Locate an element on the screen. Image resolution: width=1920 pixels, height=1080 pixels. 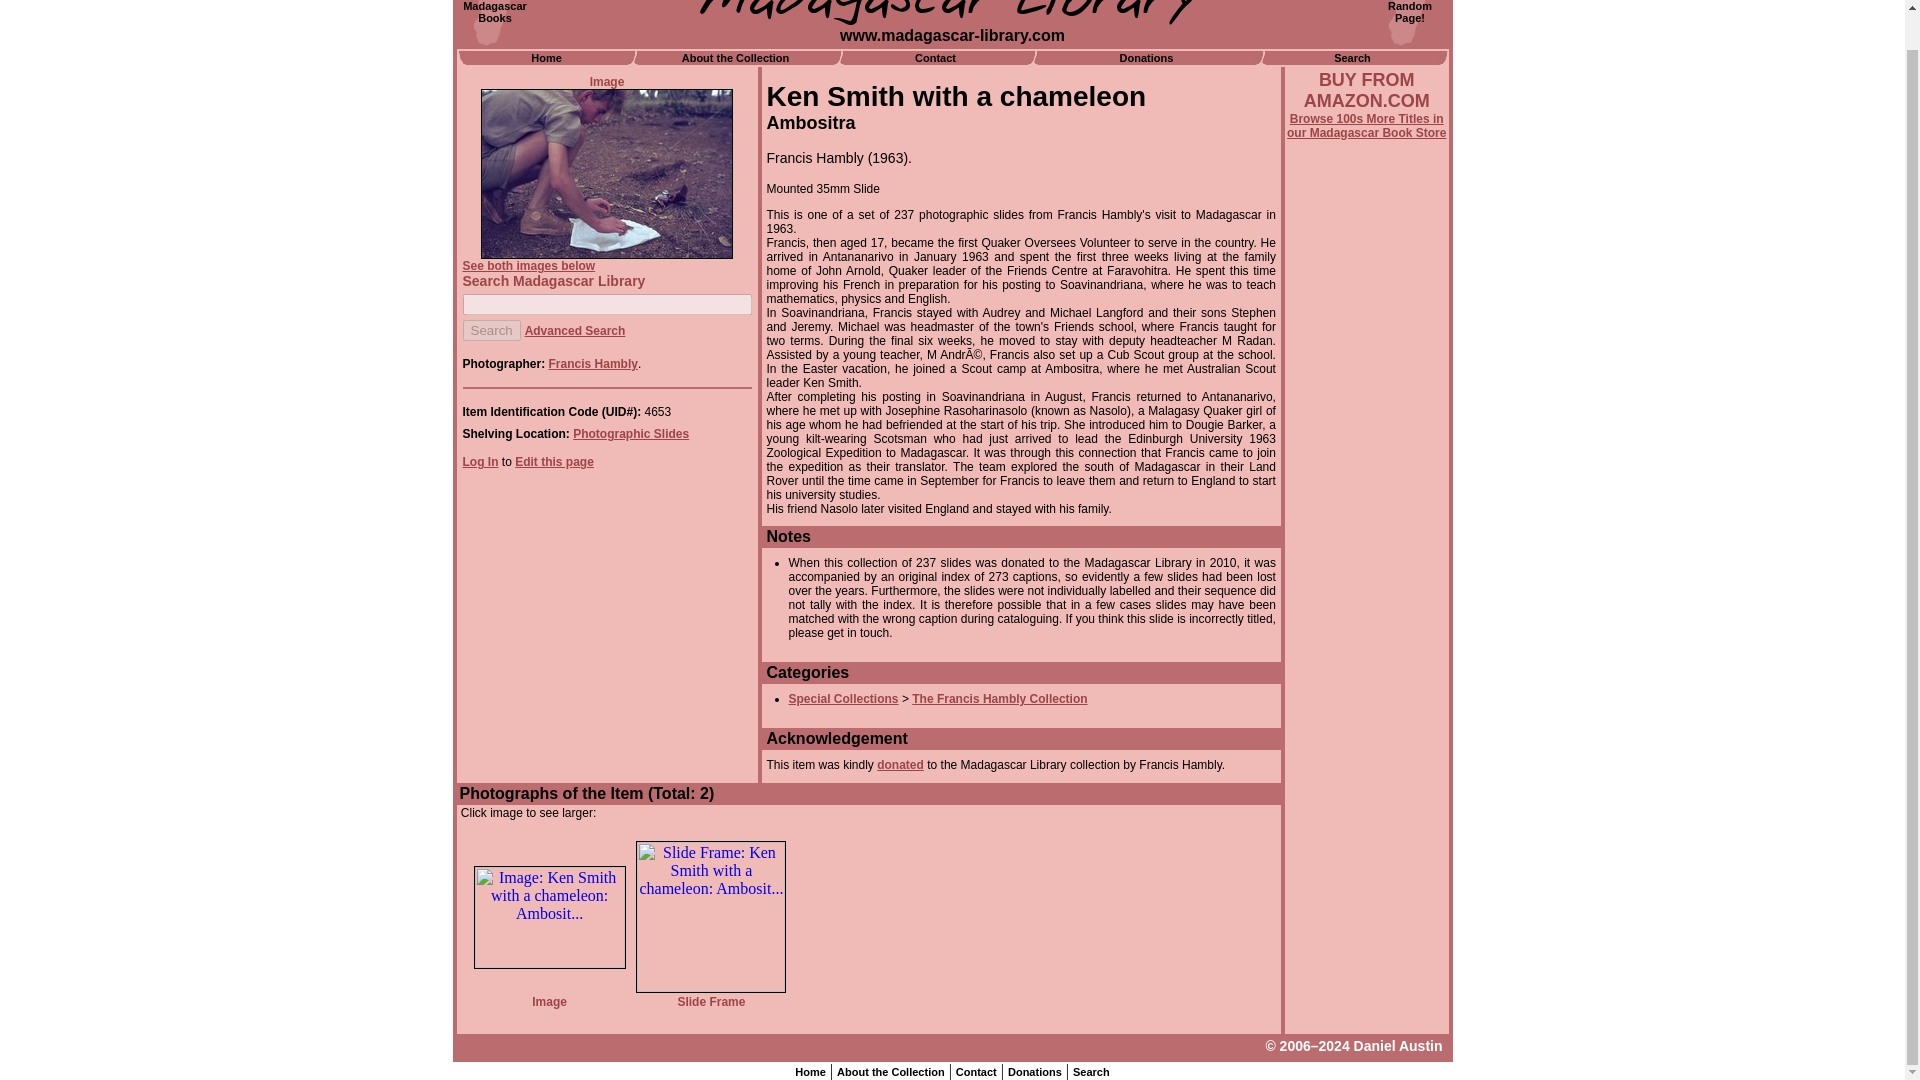
Edit this page is located at coordinates (1366, 126).